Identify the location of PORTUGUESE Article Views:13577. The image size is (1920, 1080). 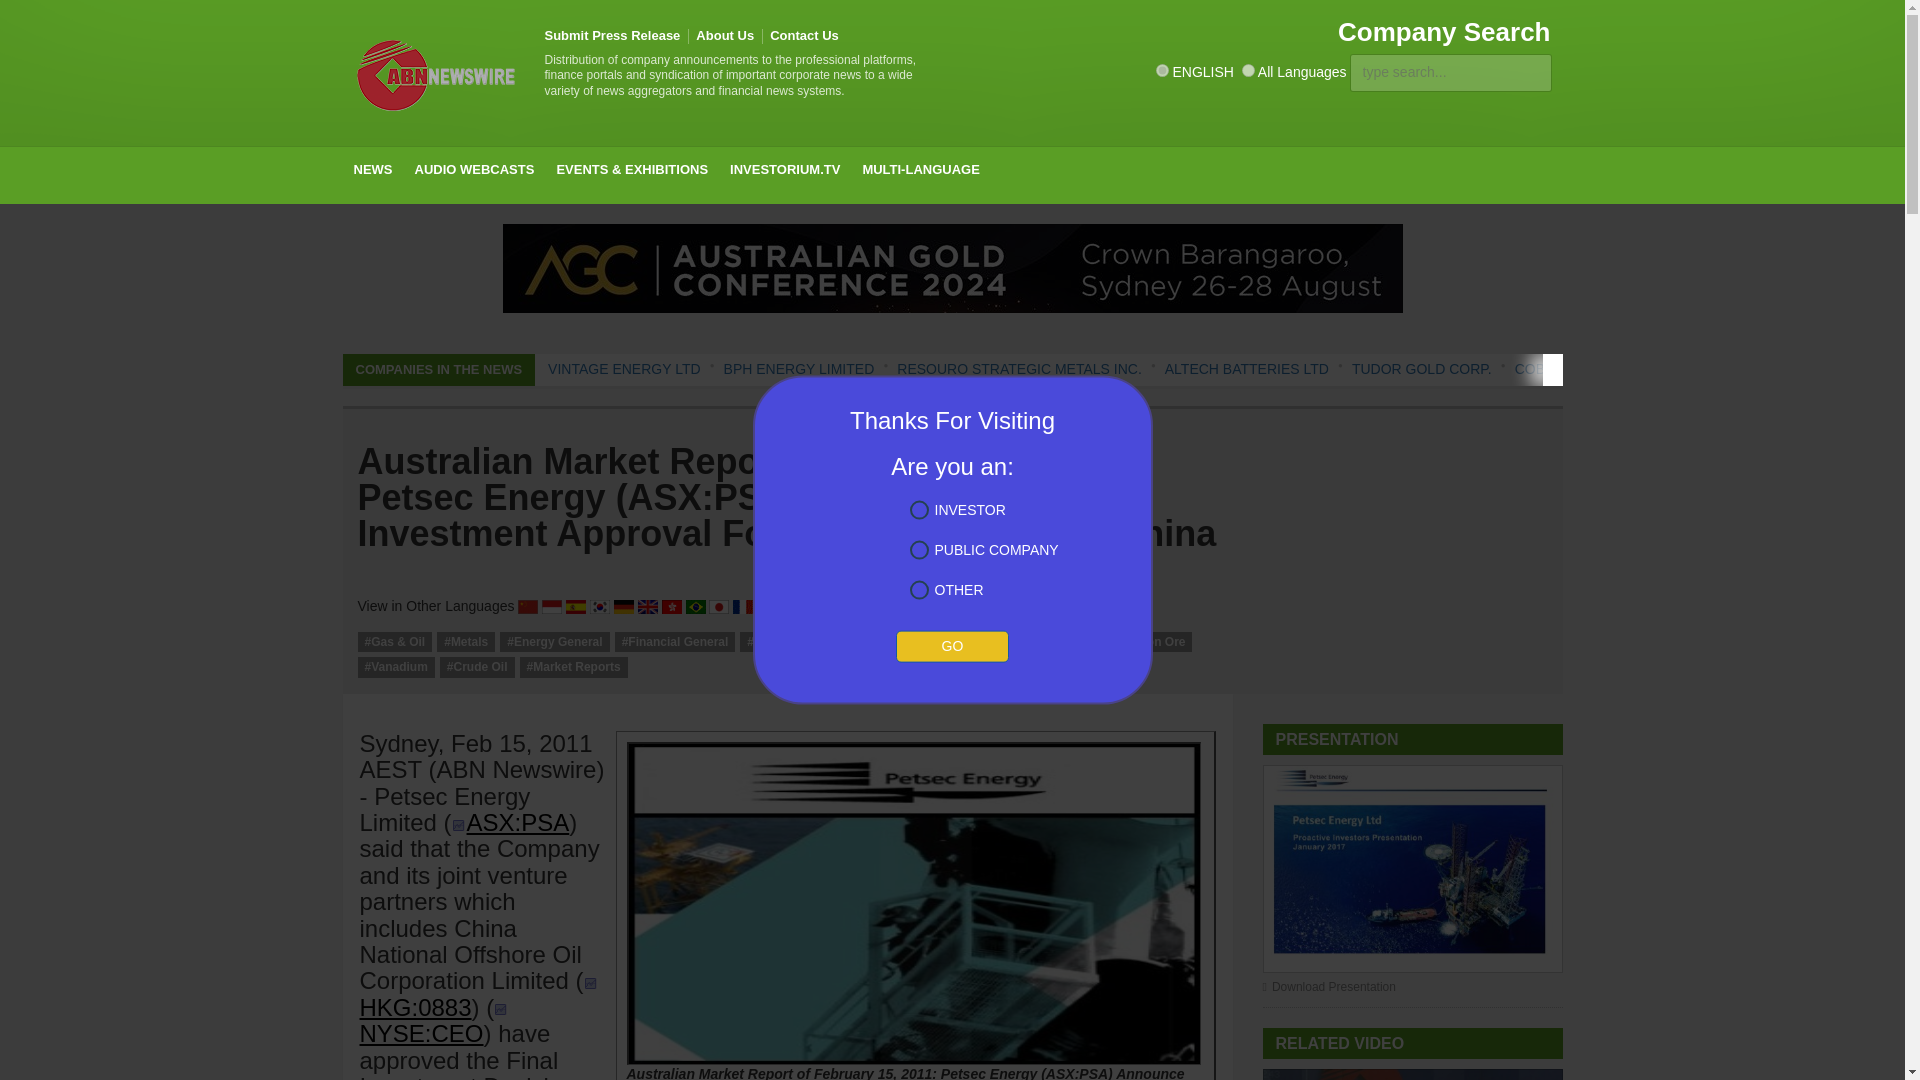
(696, 606).